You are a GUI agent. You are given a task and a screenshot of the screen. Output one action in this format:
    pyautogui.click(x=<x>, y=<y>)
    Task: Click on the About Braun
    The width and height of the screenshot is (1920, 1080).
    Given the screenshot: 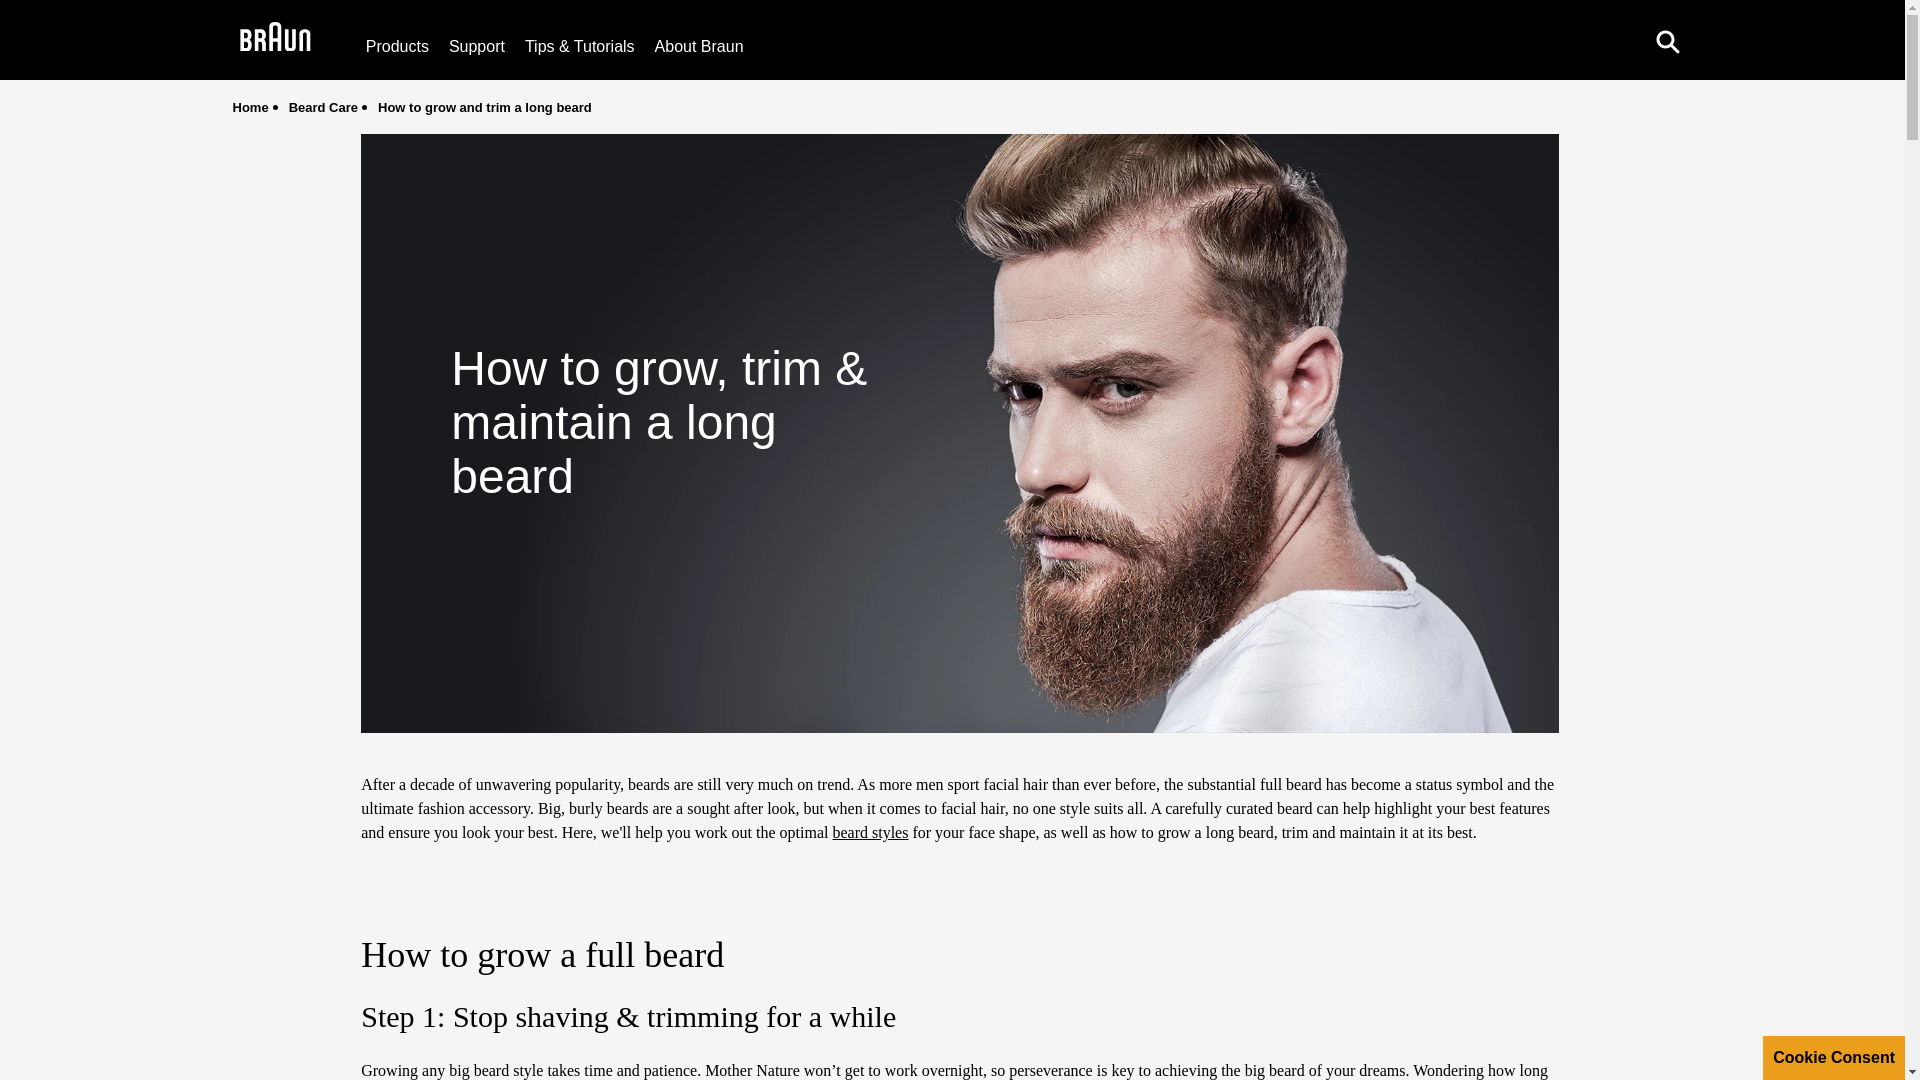 What is the action you would take?
    pyautogui.click(x=699, y=46)
    